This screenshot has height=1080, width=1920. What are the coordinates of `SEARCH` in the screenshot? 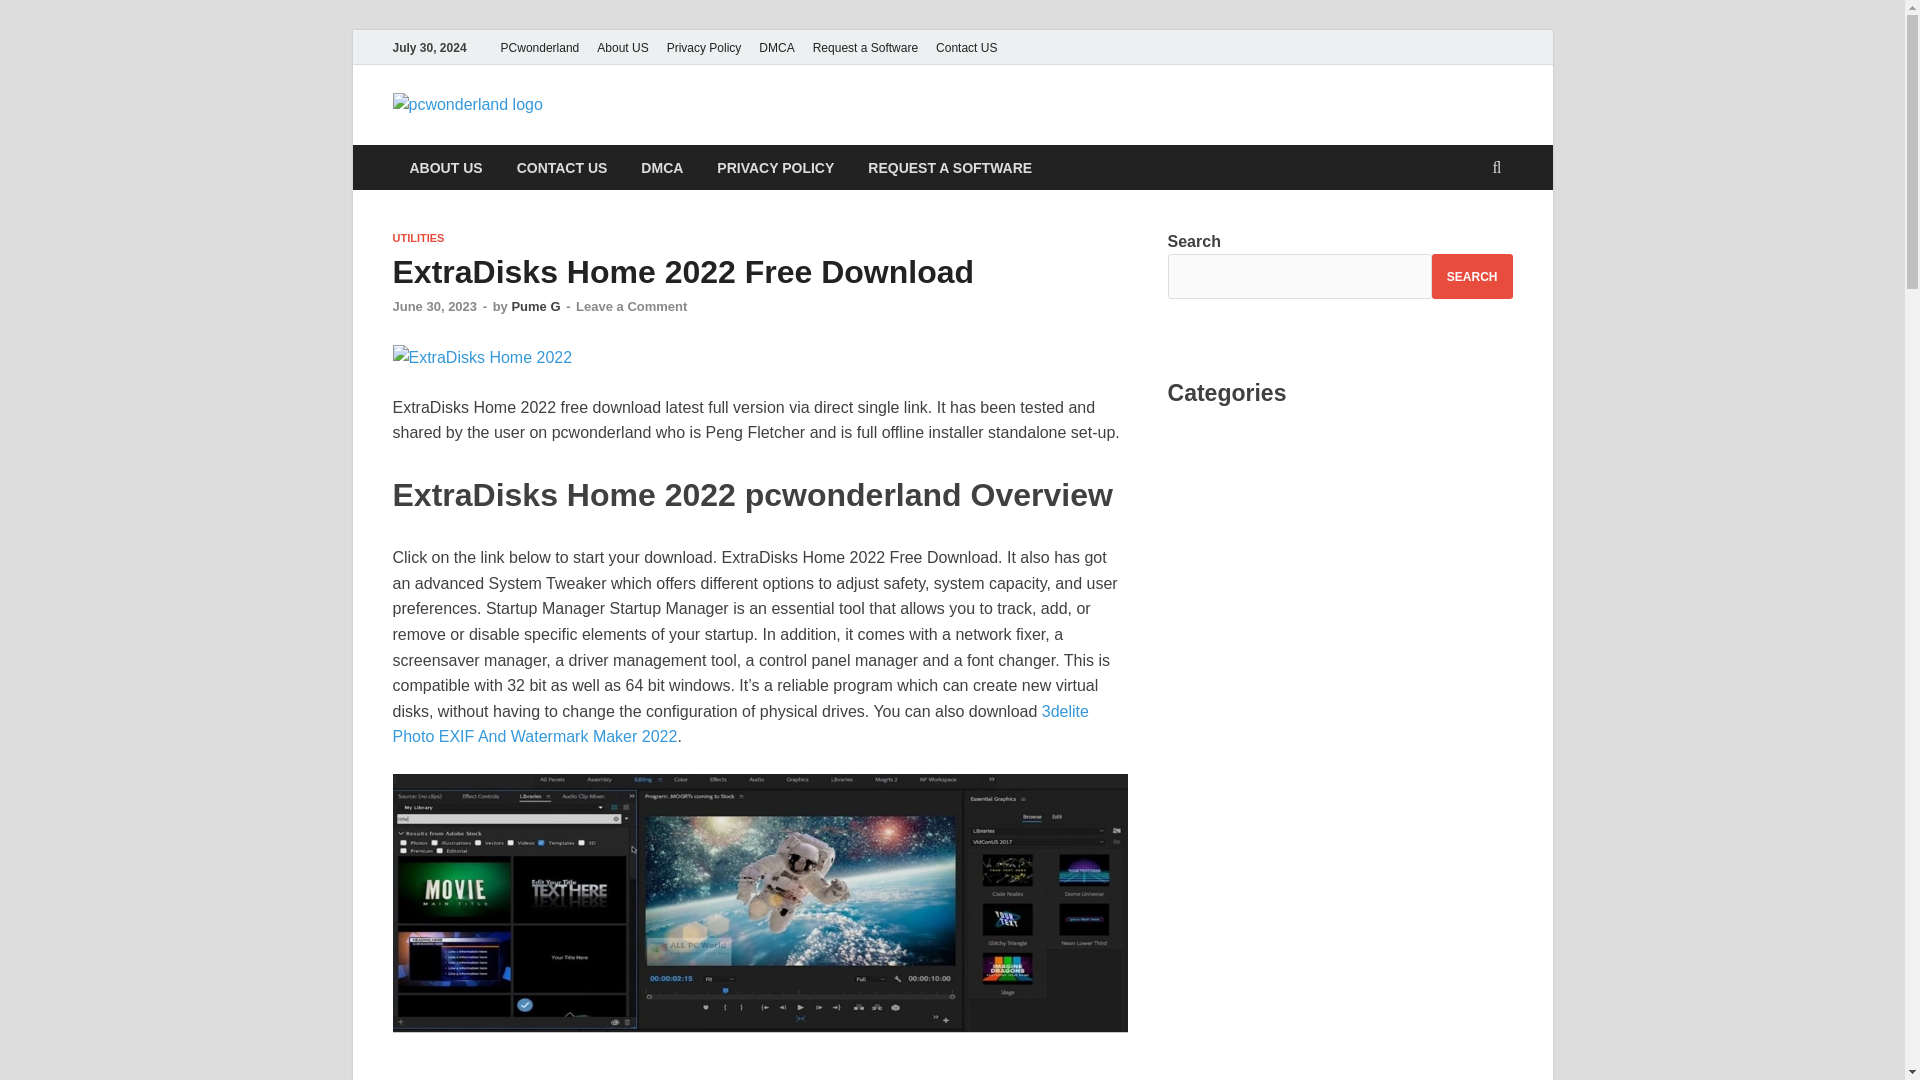 It's located at (1472, 276).